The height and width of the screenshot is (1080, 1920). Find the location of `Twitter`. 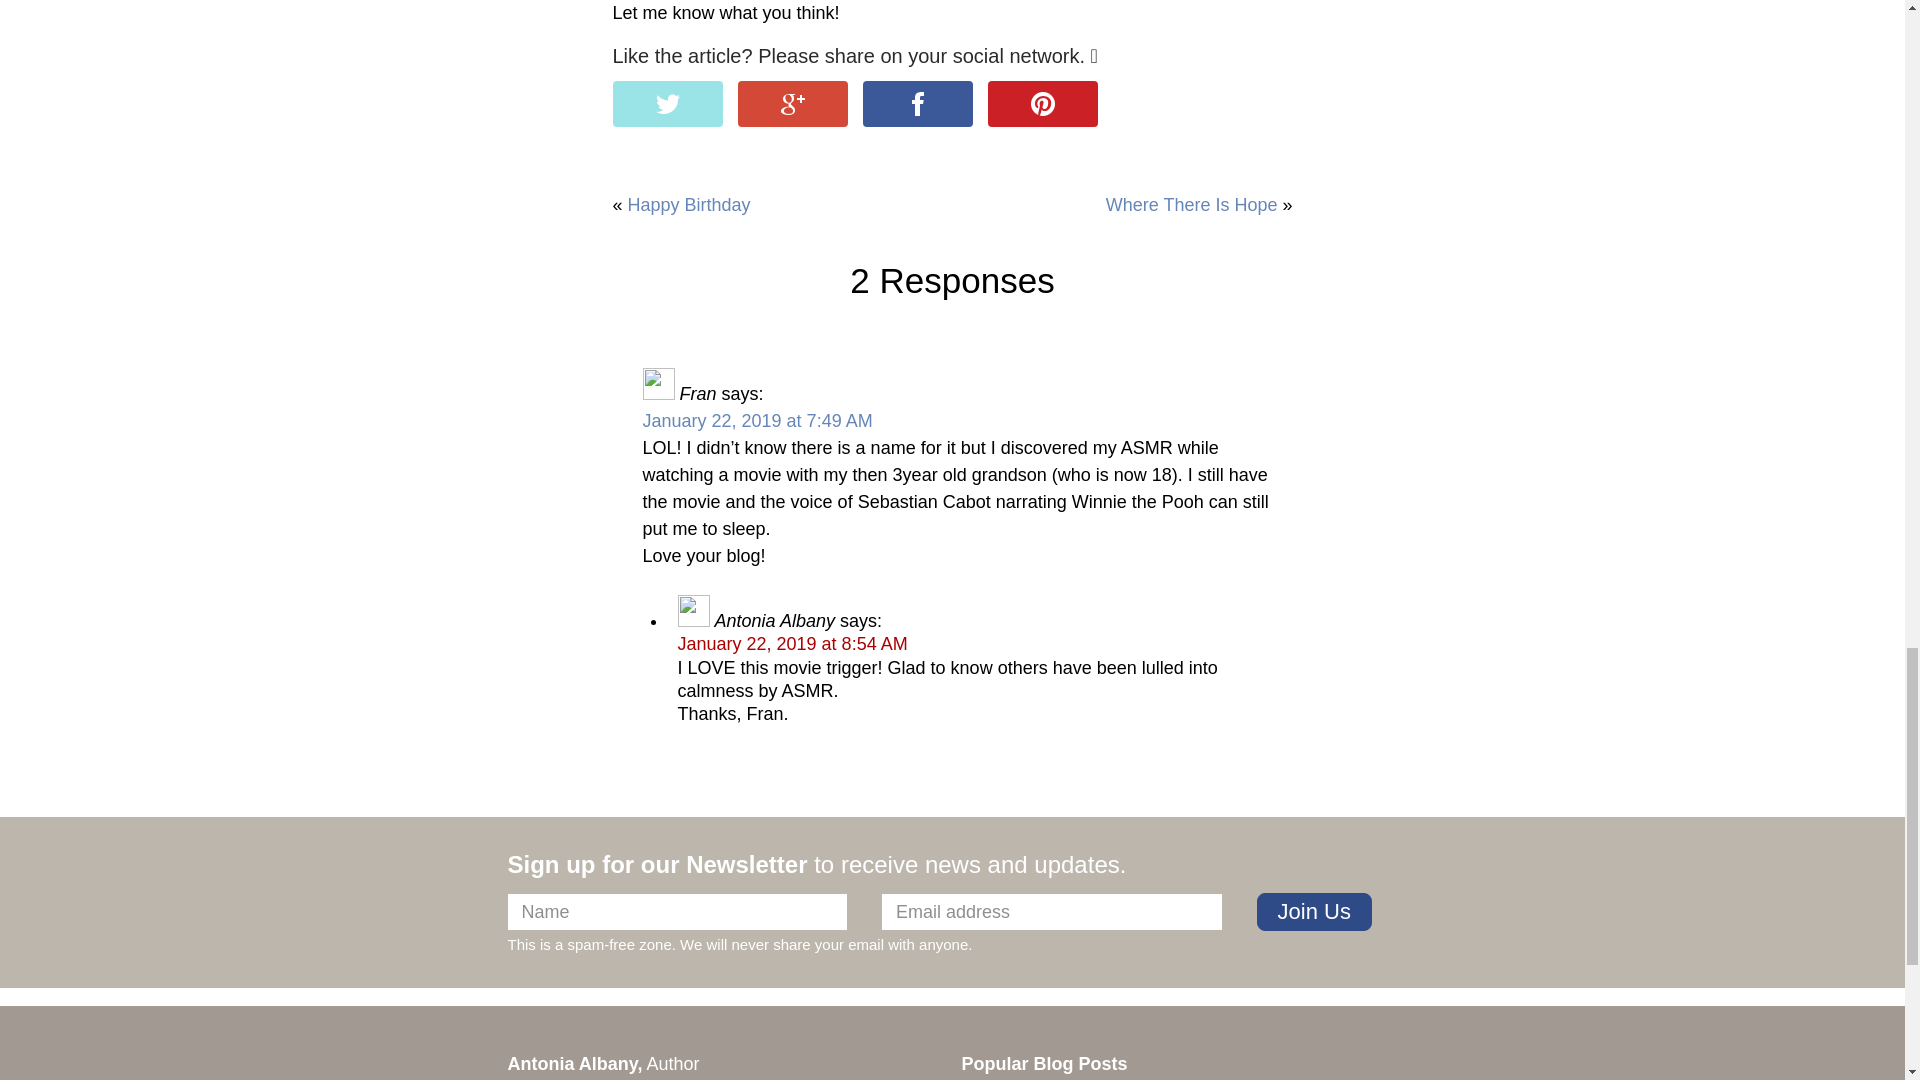

Twitter is located at coordinates (666, 104).